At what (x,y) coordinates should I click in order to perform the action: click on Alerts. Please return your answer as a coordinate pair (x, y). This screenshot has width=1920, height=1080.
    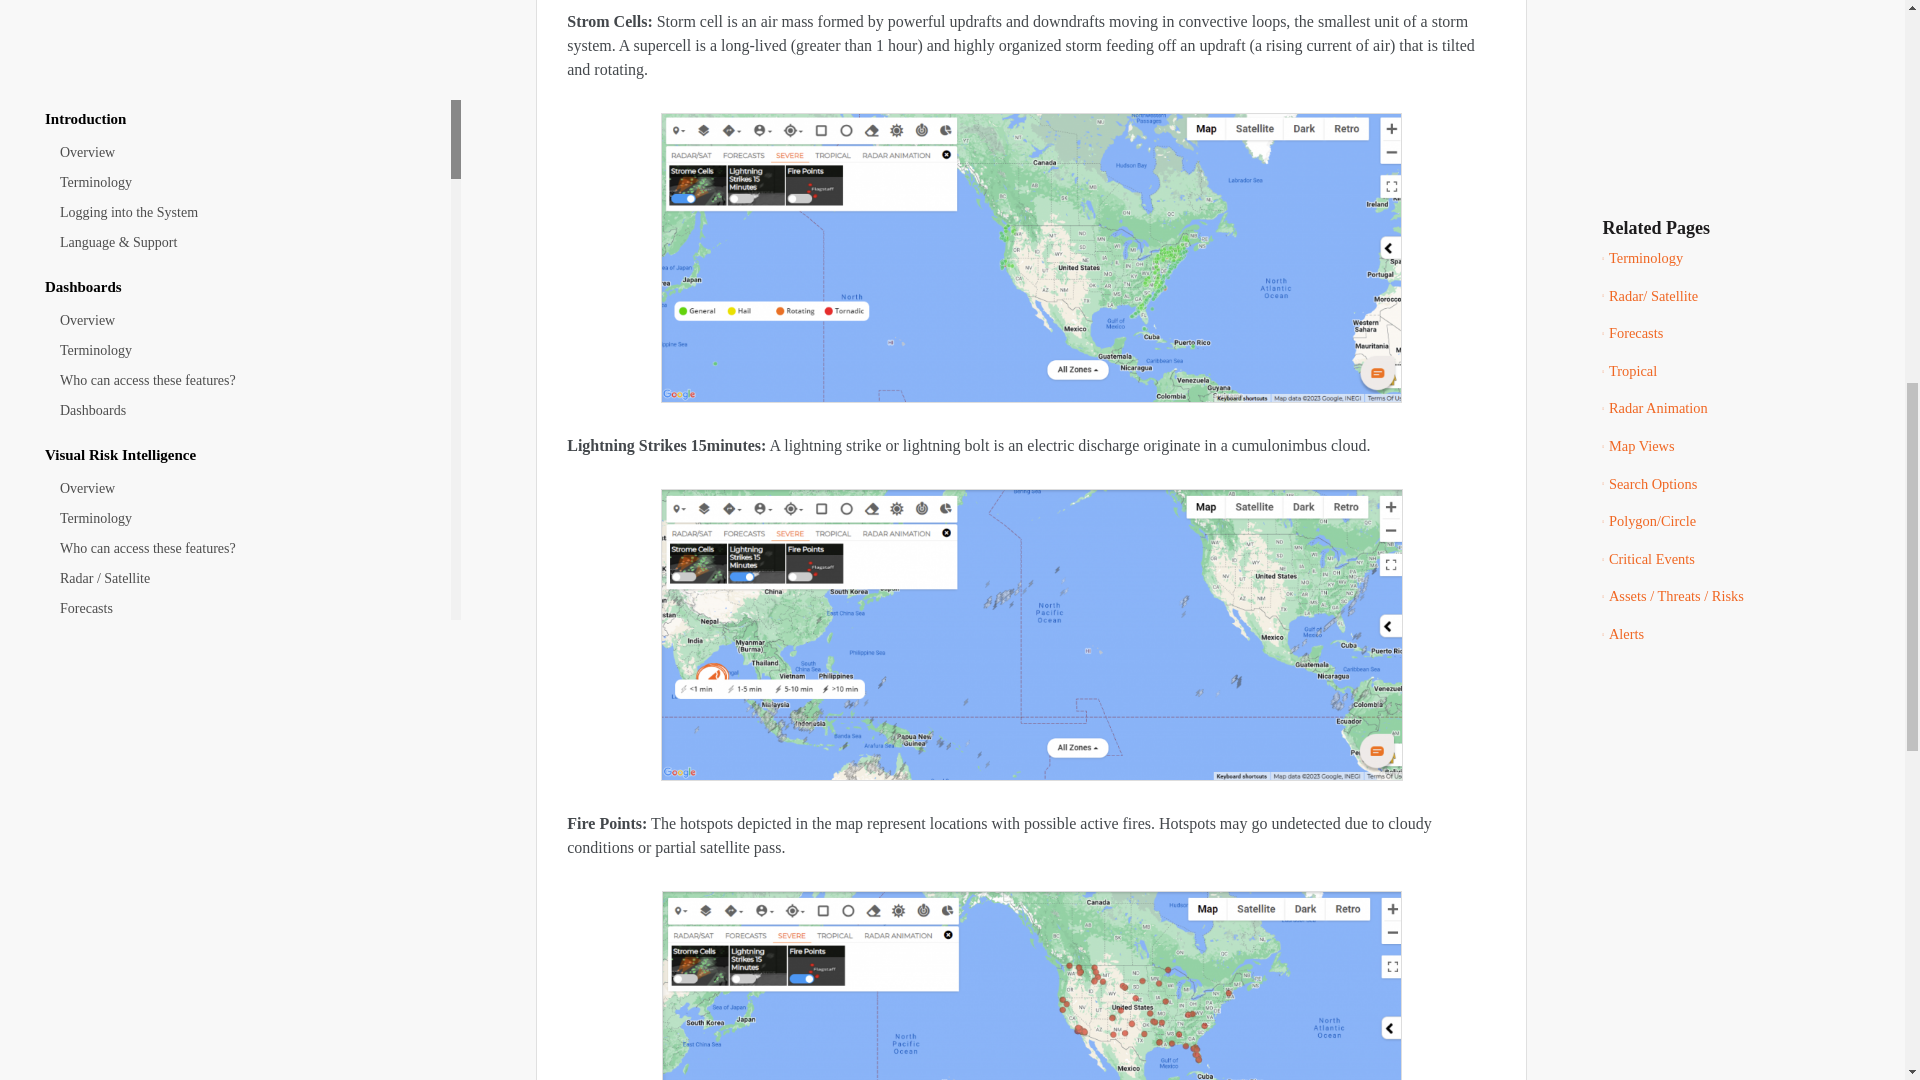
    Looking at the image, I should click on (1748, 86).